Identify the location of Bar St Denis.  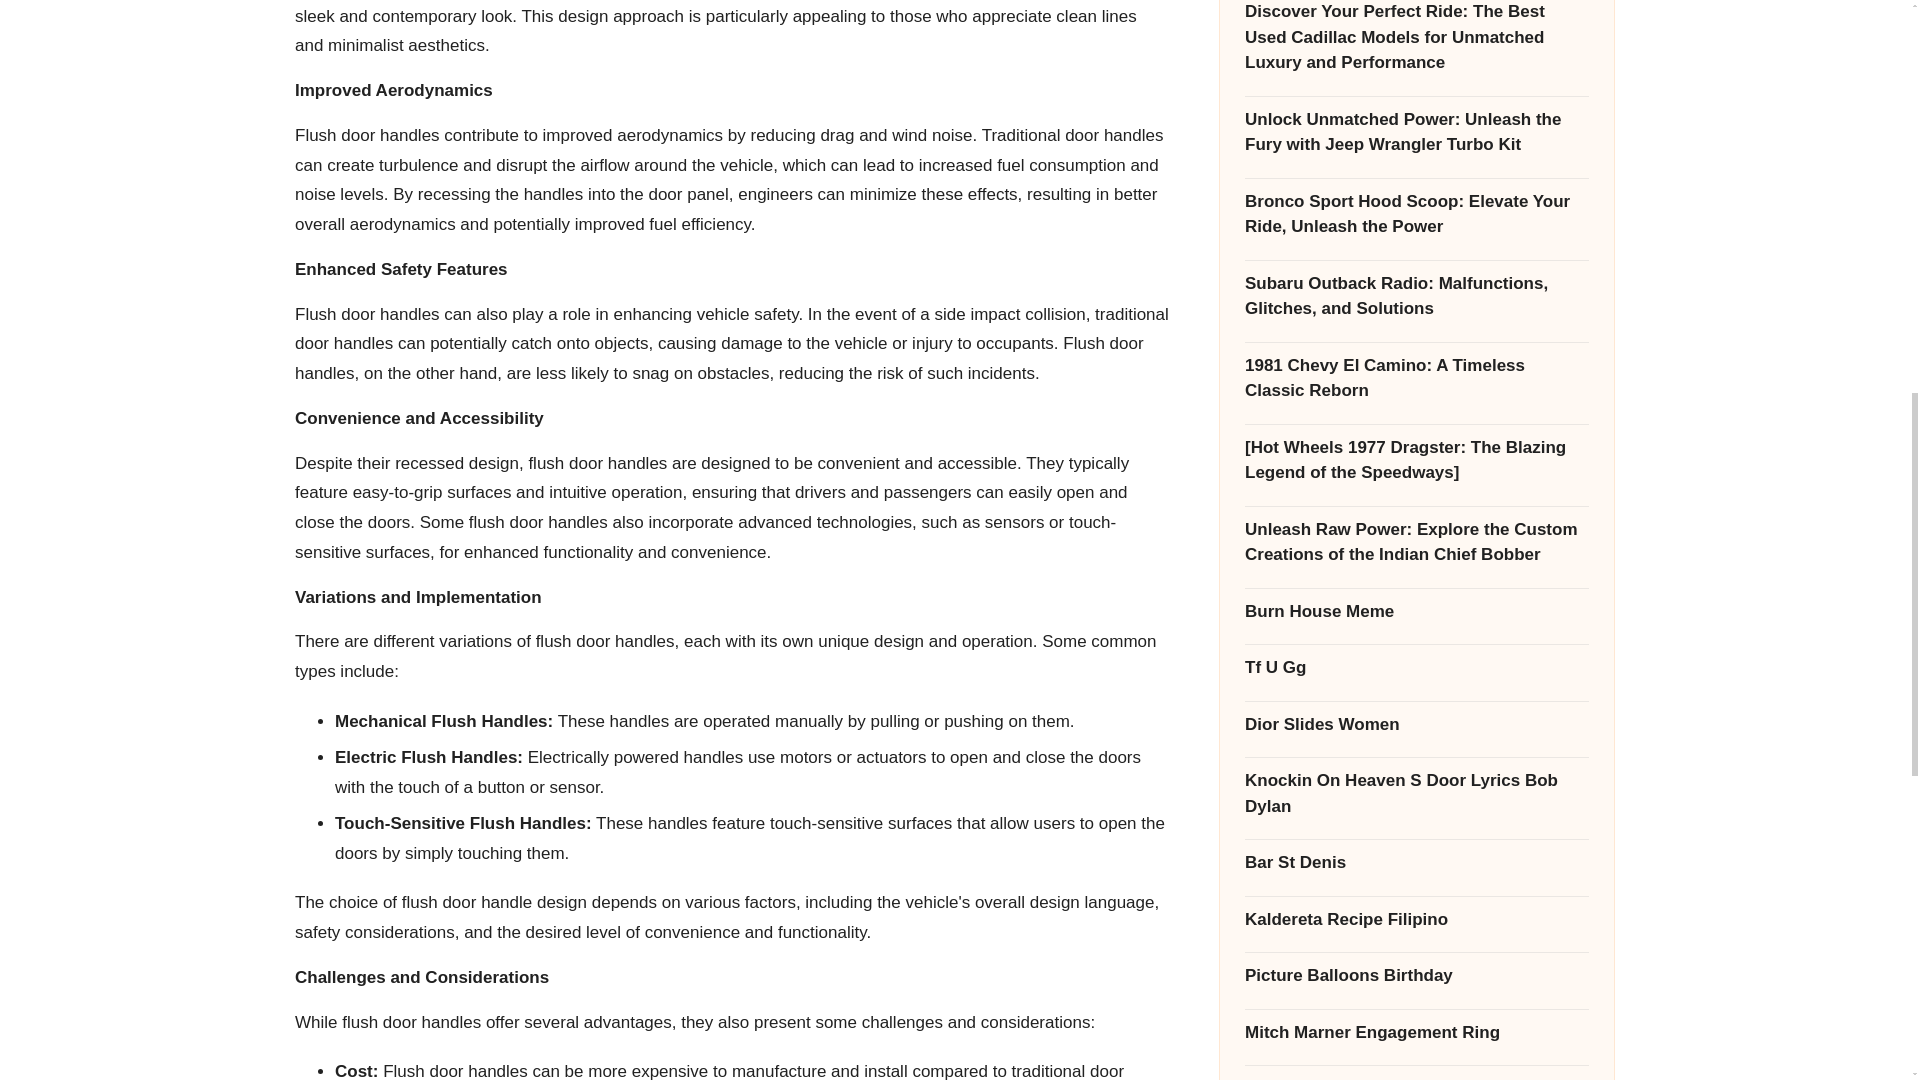
(1416, 301).